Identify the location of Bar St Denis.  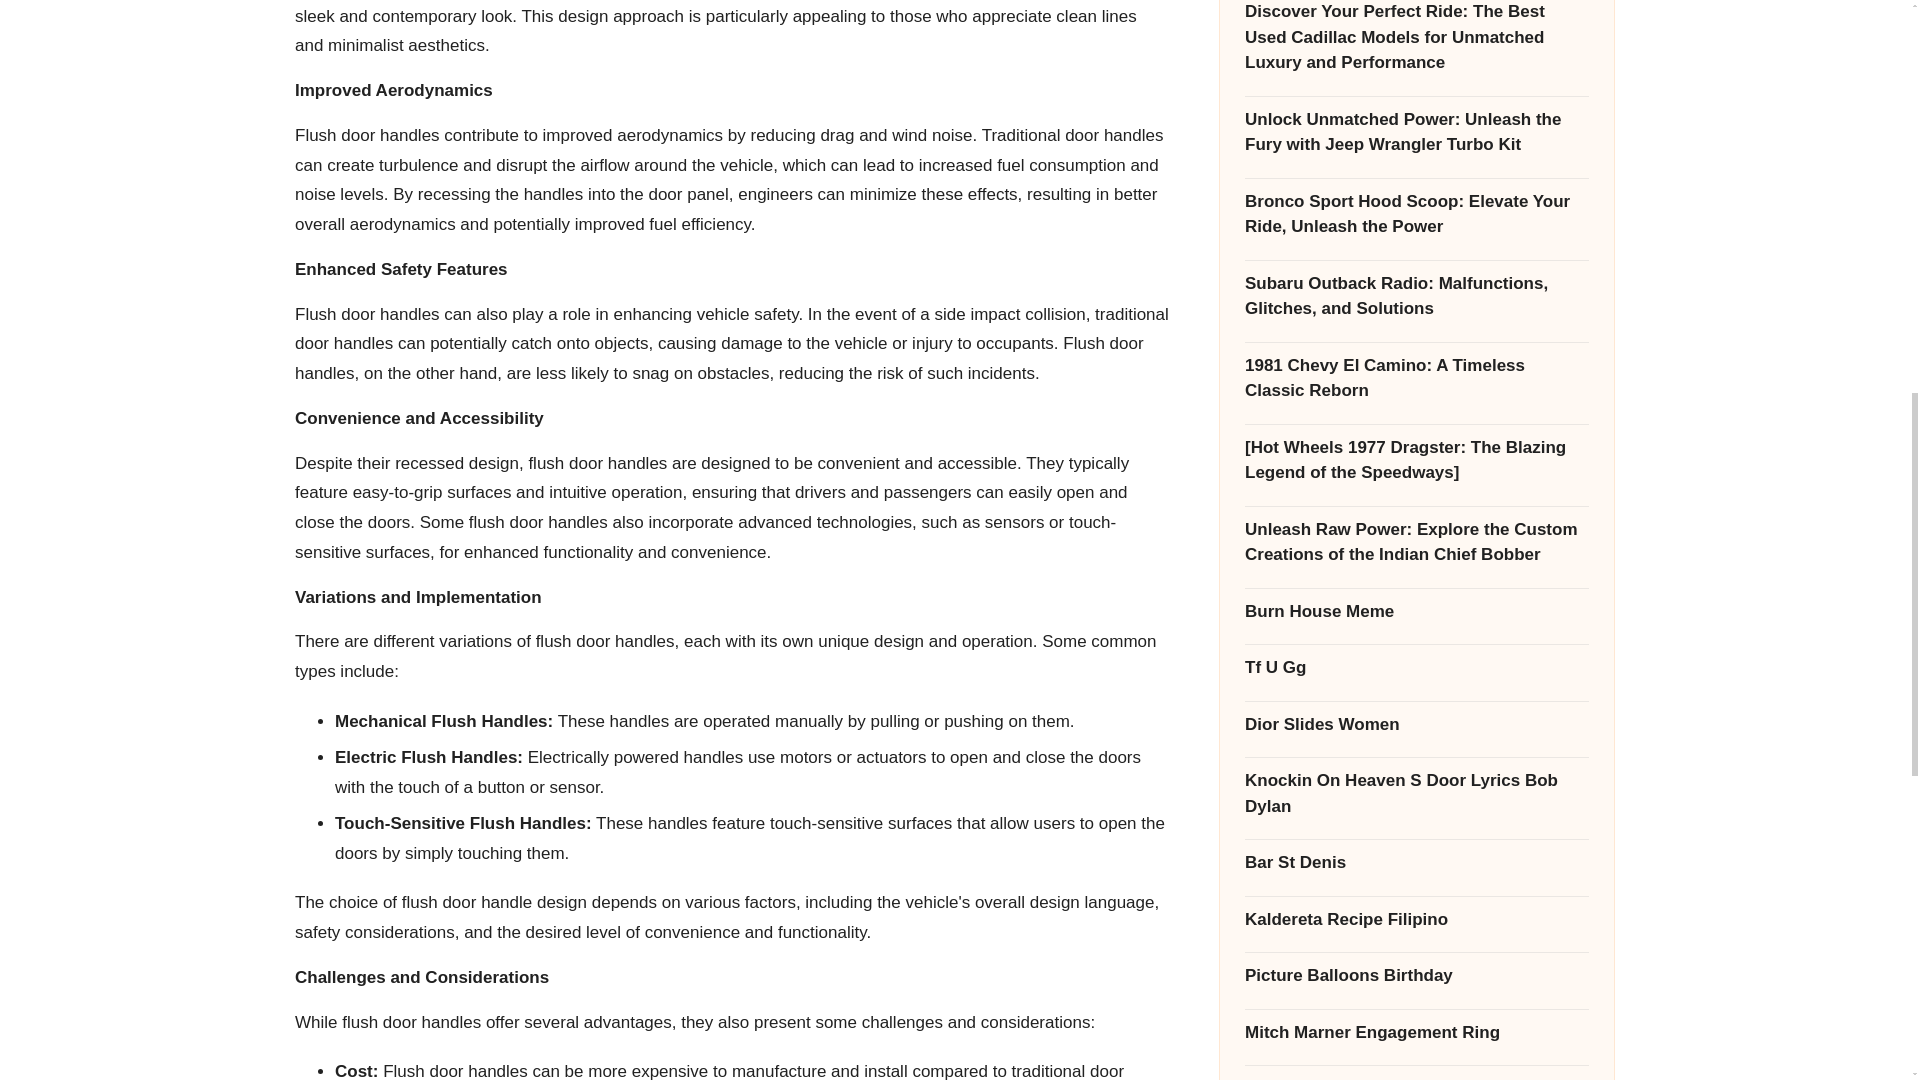
(1416, 301).